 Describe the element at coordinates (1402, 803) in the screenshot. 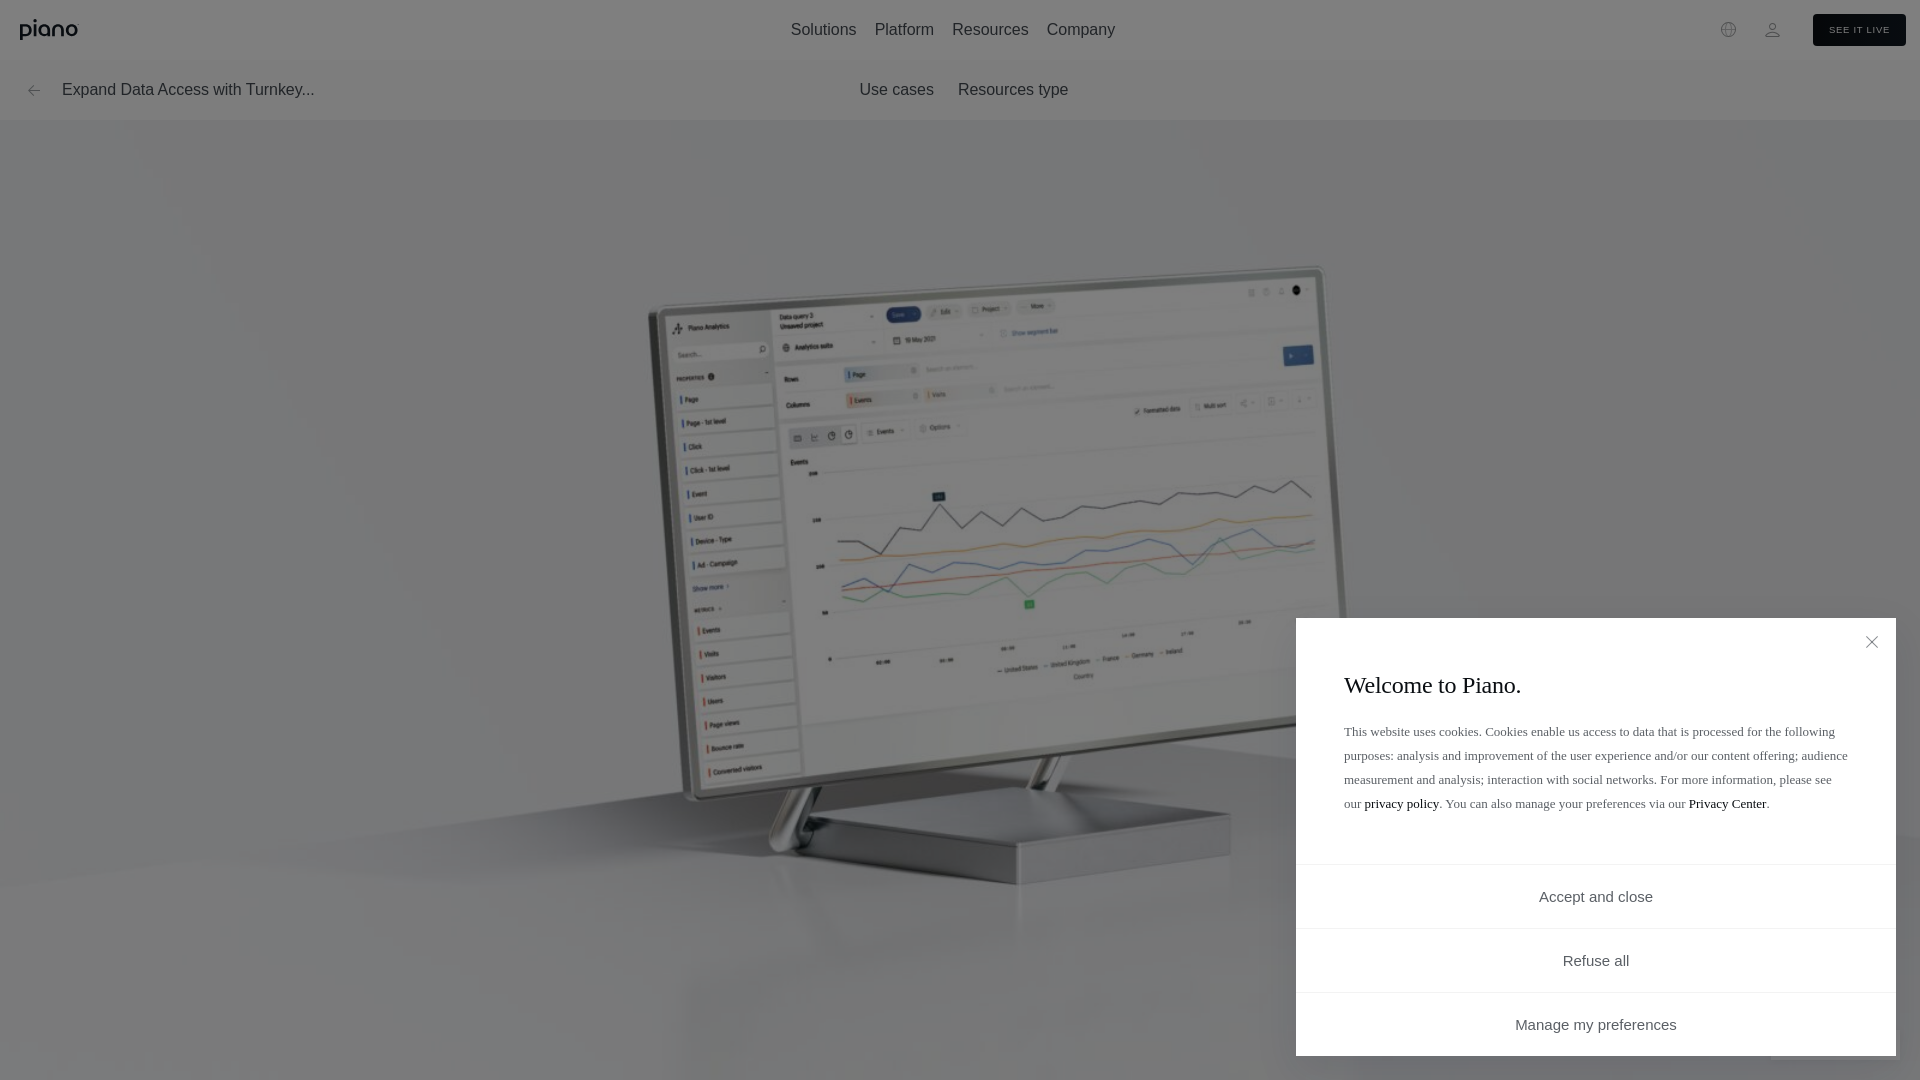

I see `Piano Privacy Policy` at that location.